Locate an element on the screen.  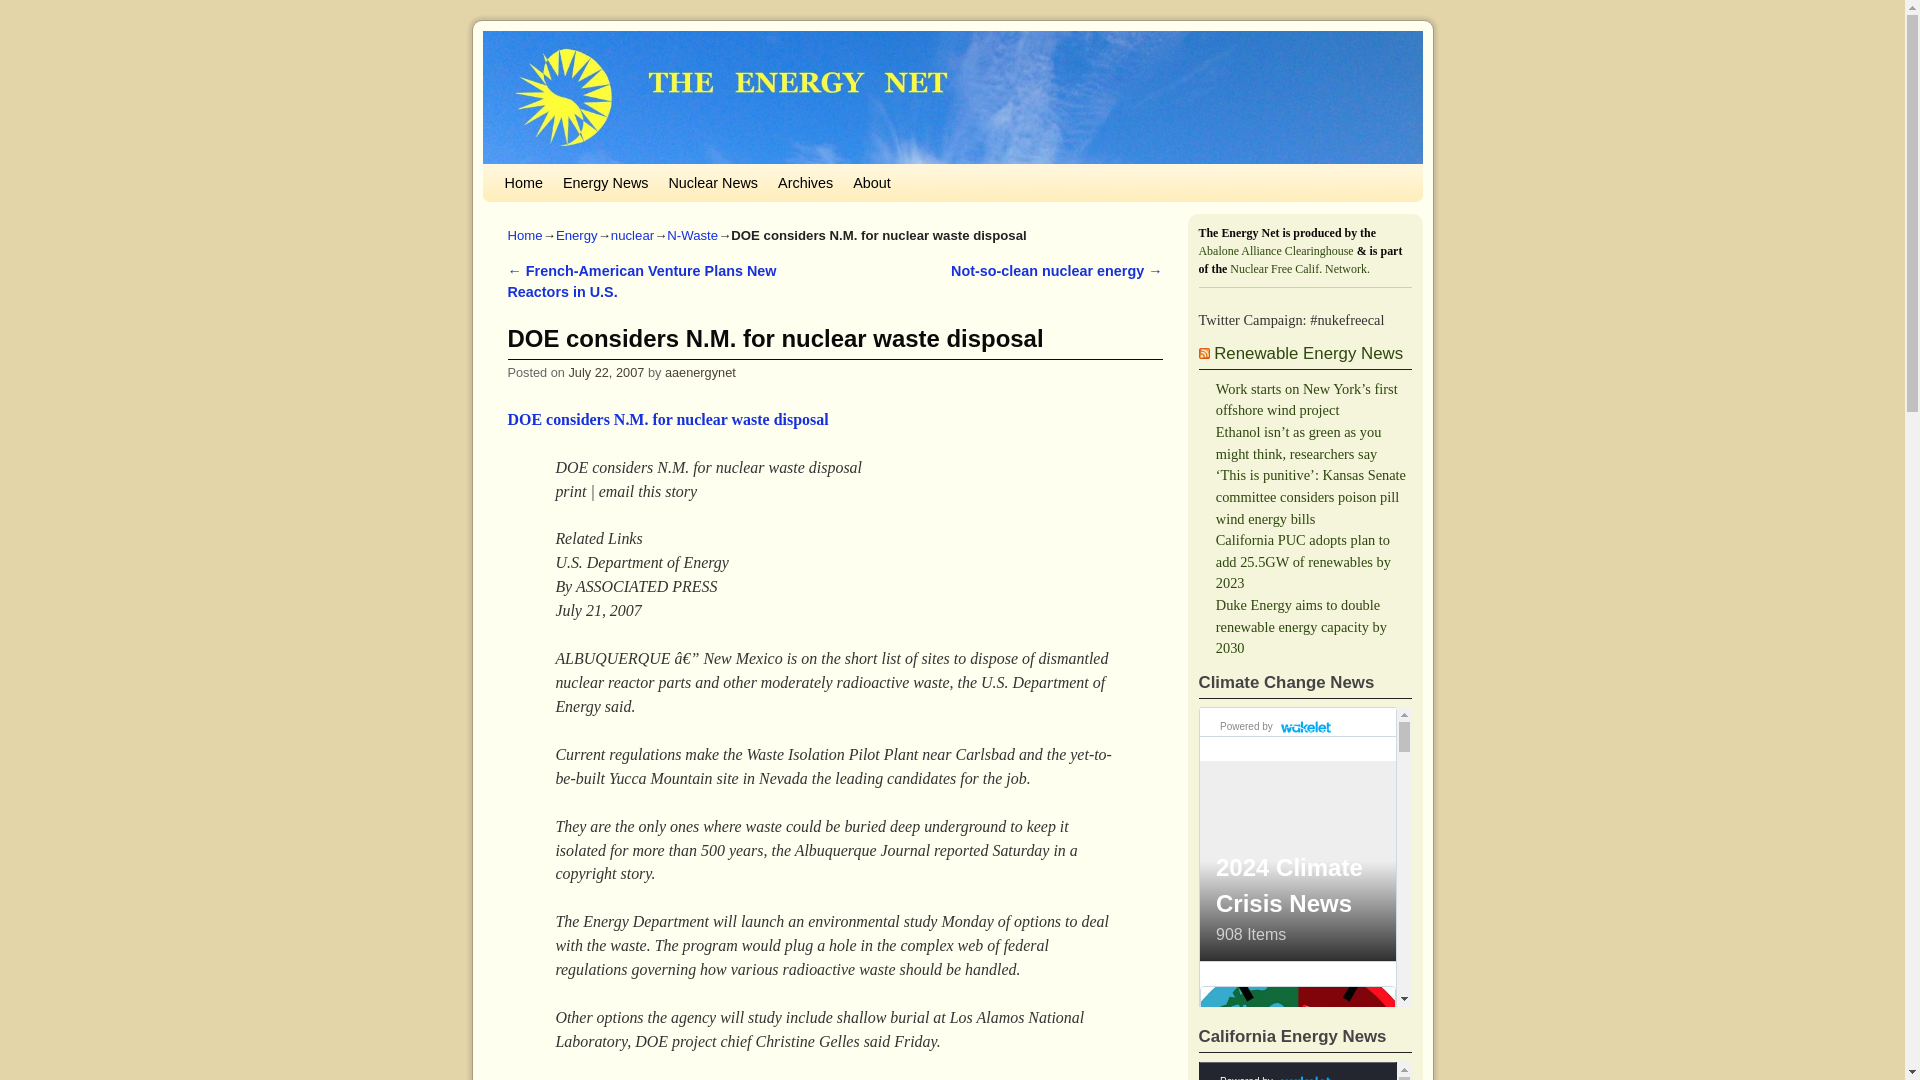
Nuclear News is located at coordinates (713, 182).